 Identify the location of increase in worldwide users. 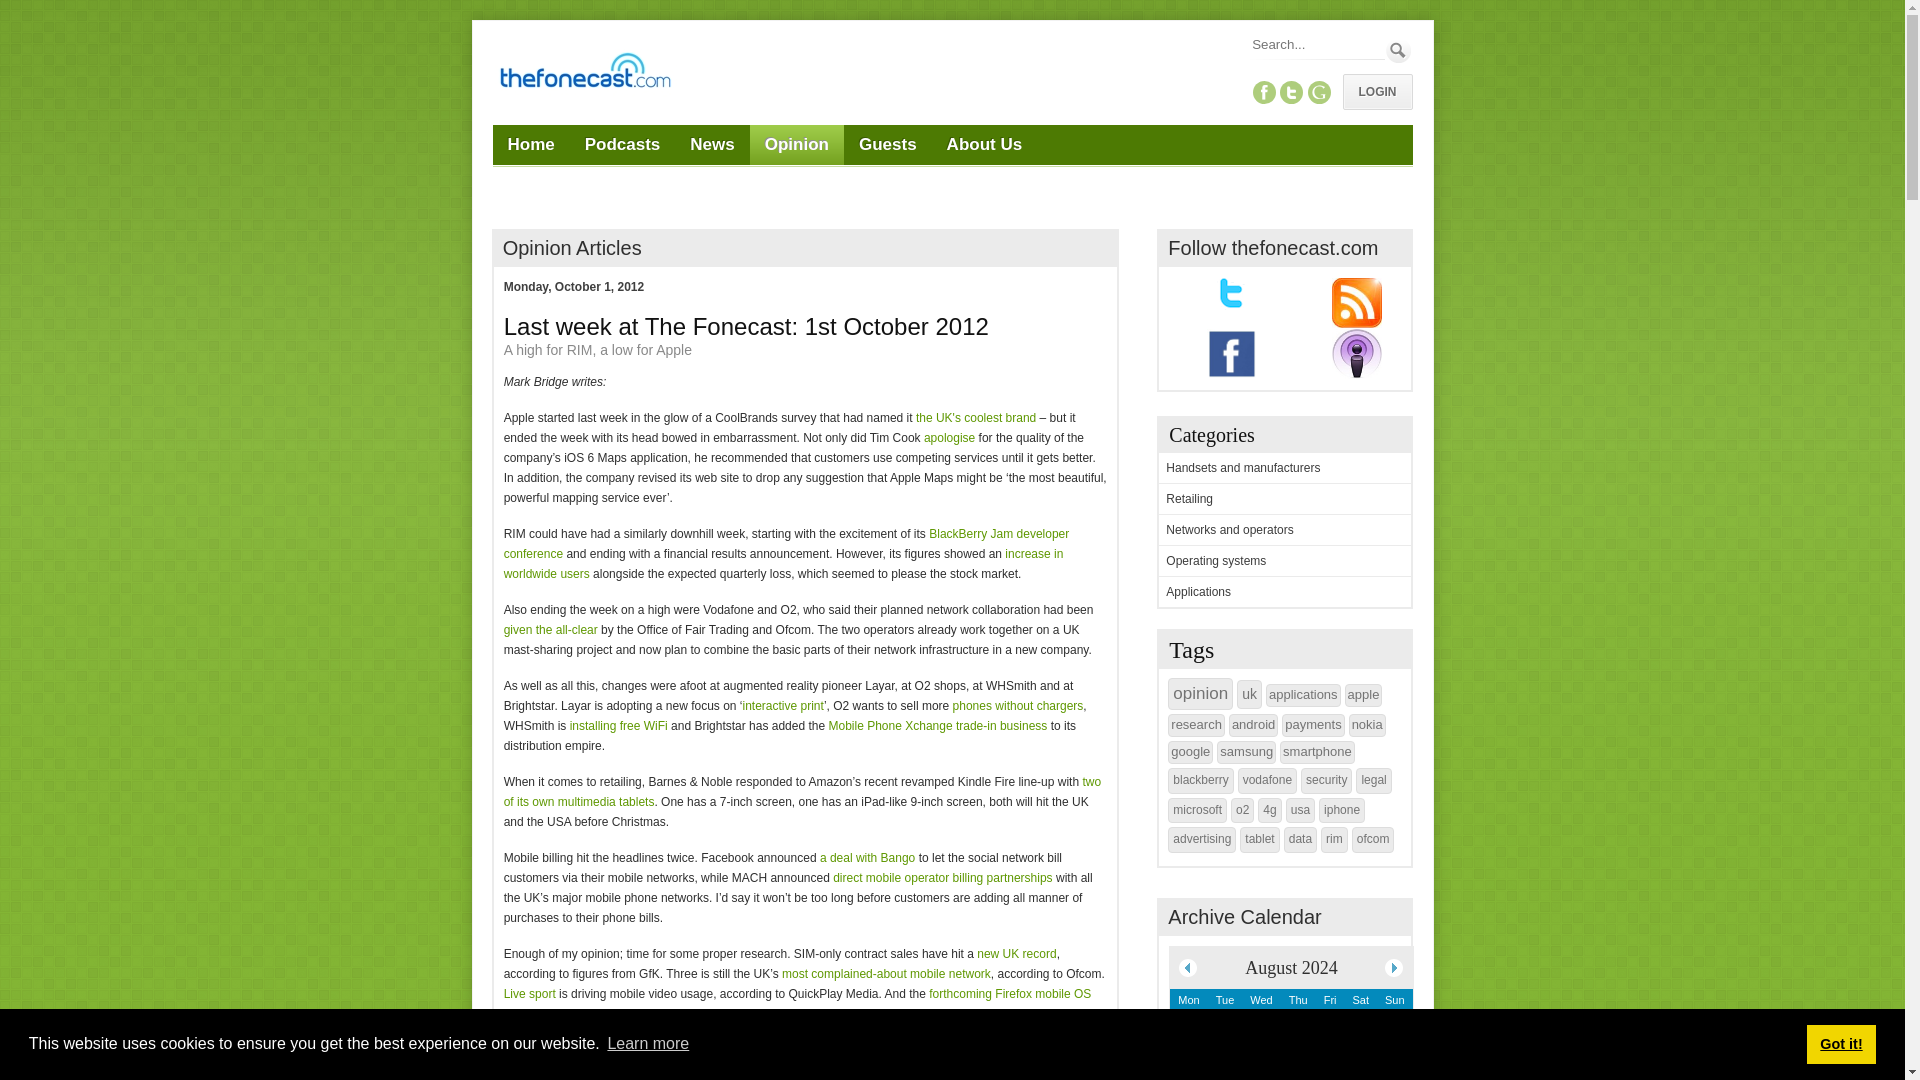
(783, 564).